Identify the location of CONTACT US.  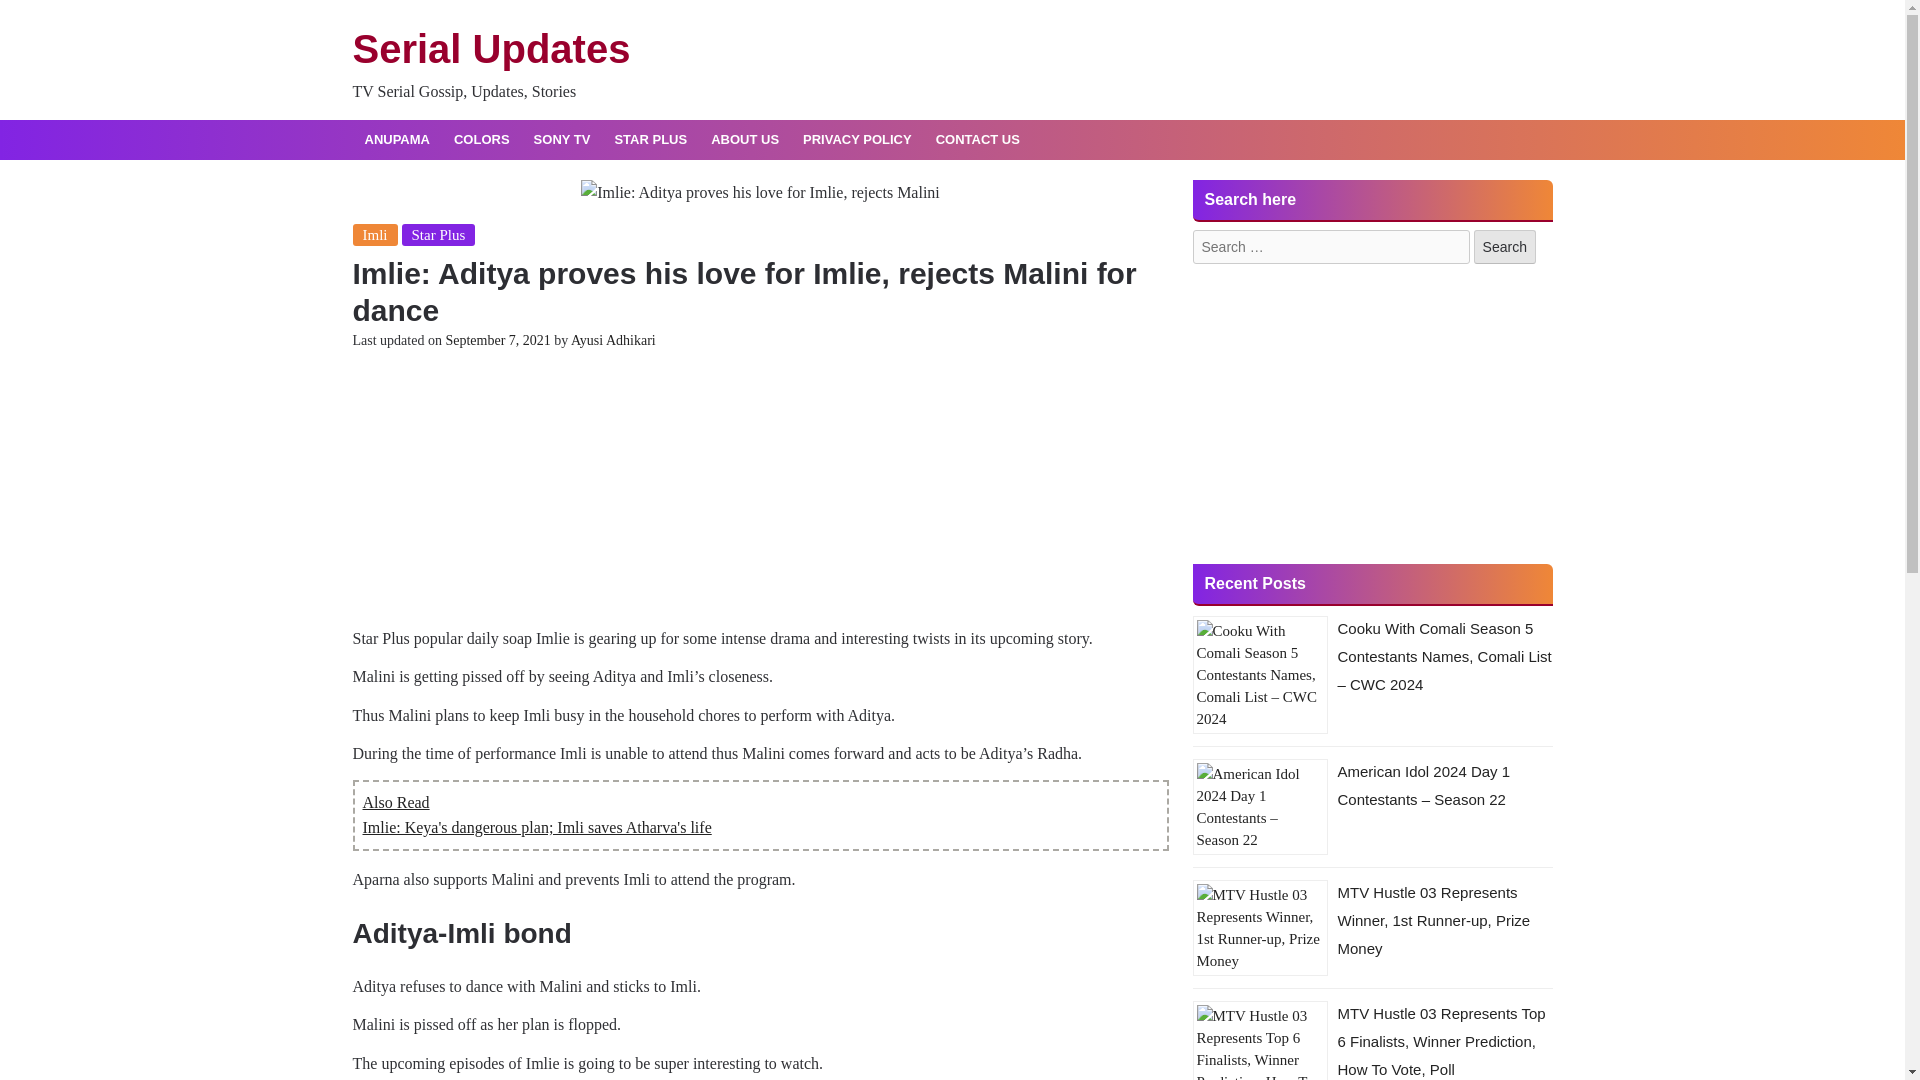
(966, 140).